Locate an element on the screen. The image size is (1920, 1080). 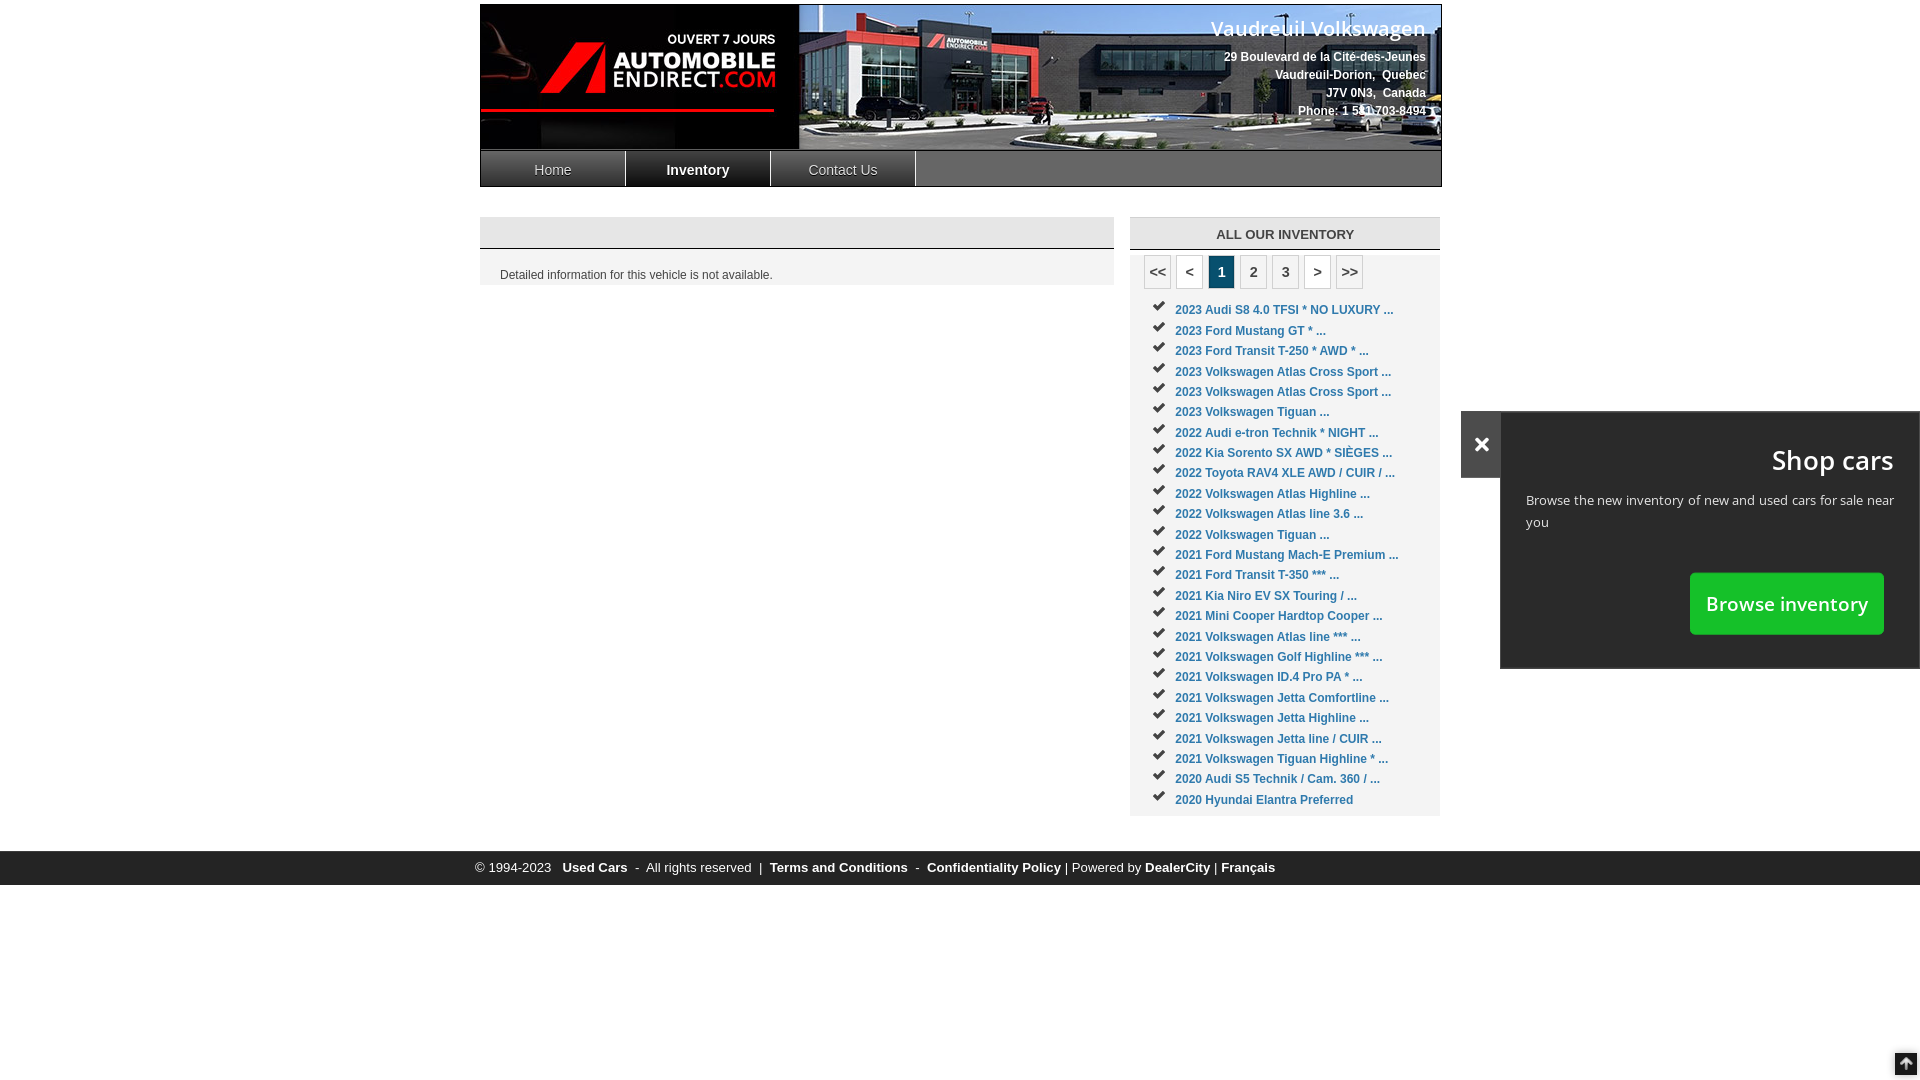
2021 Kia Niro EV SX Touring / ... is located at coordinates (1266, 596).